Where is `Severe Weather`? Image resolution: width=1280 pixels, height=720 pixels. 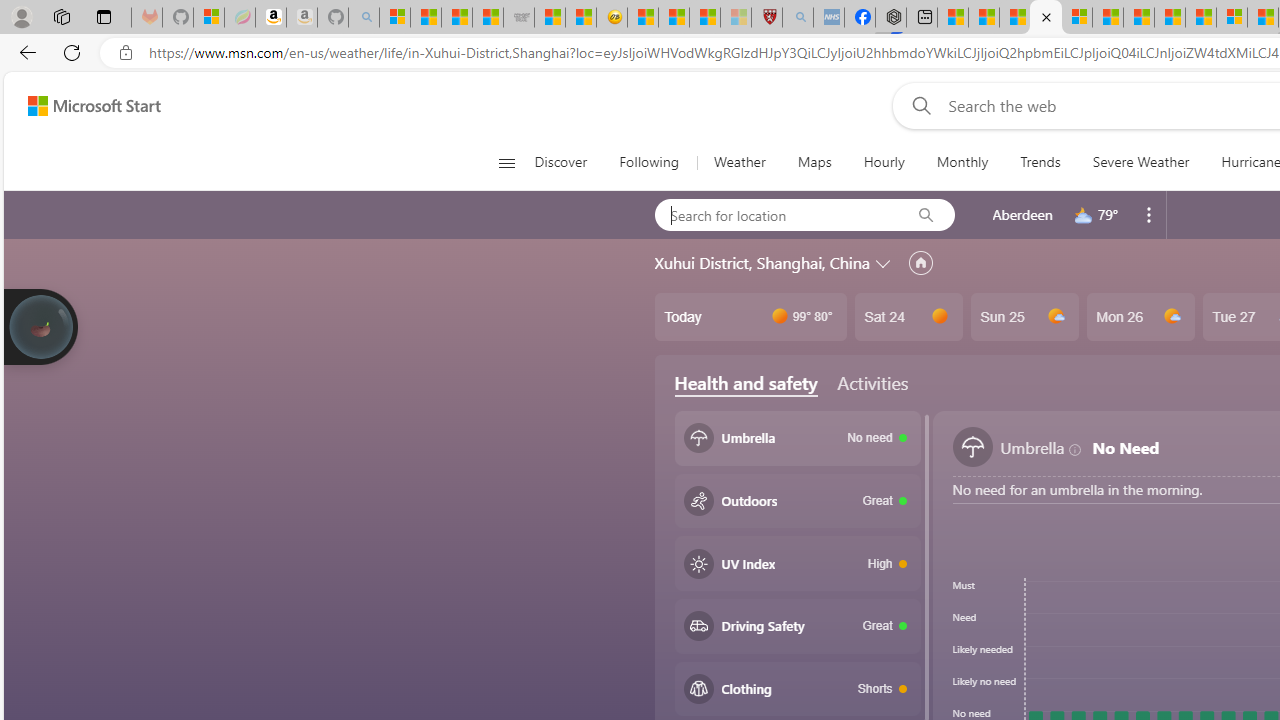
Severe Weather is located at coordinates (1140, 162).